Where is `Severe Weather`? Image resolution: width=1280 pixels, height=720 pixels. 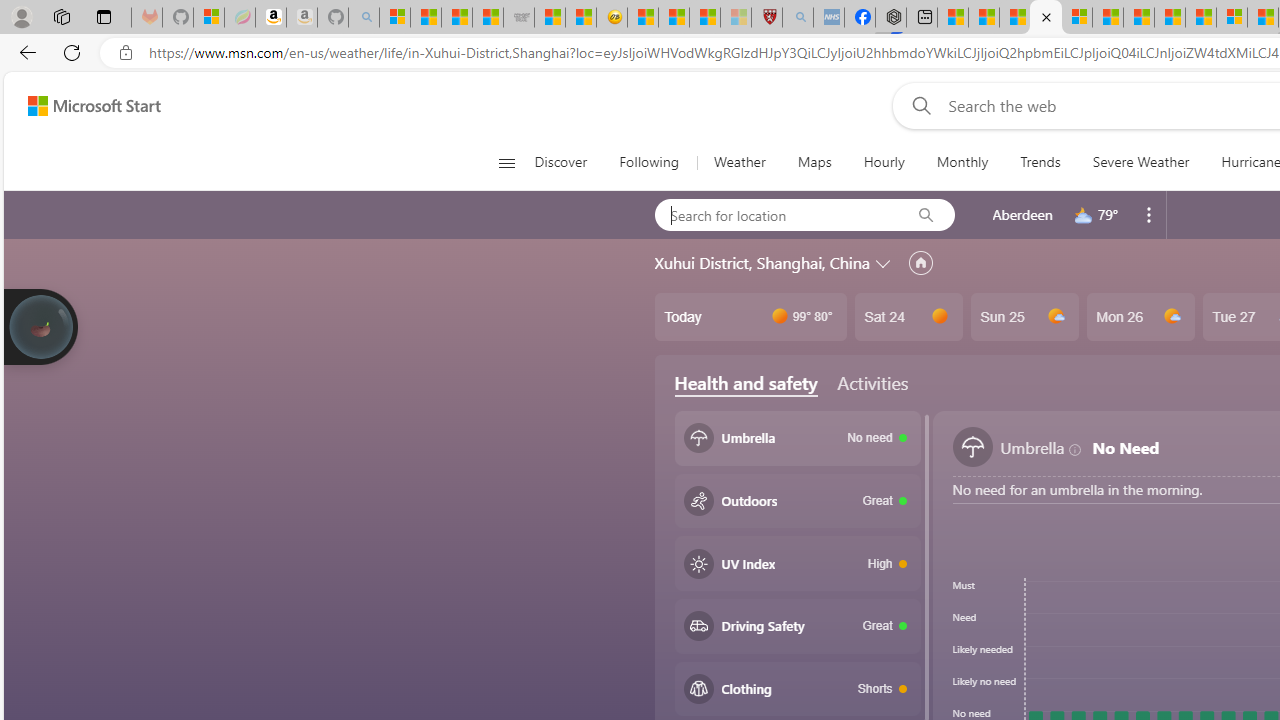
Severe Weather is located at coordinates (1140, 162).